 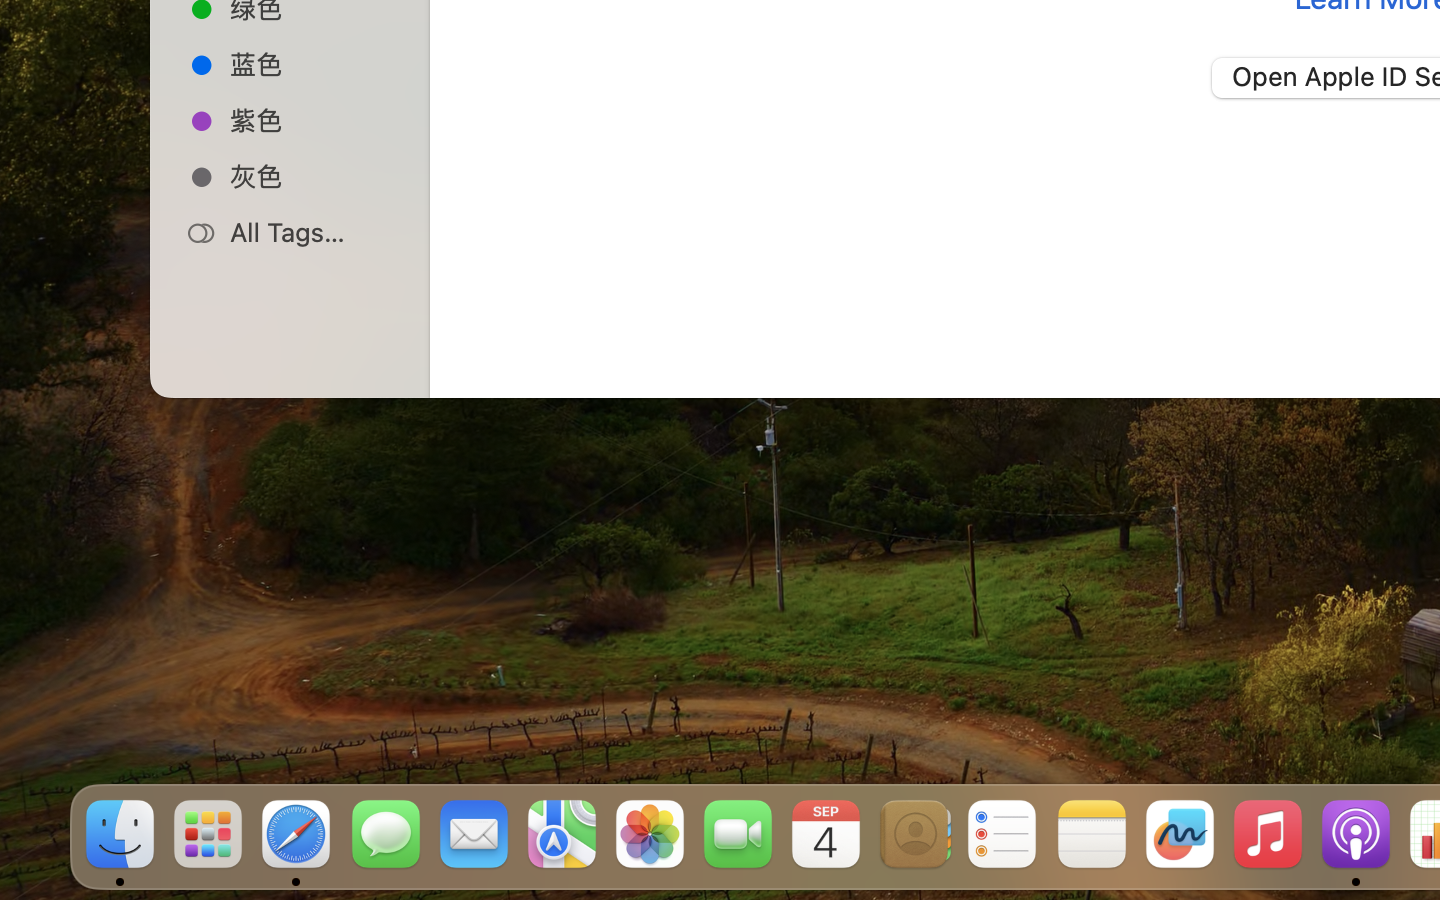 I want to click on 灰色, so click(x=311, y=176).